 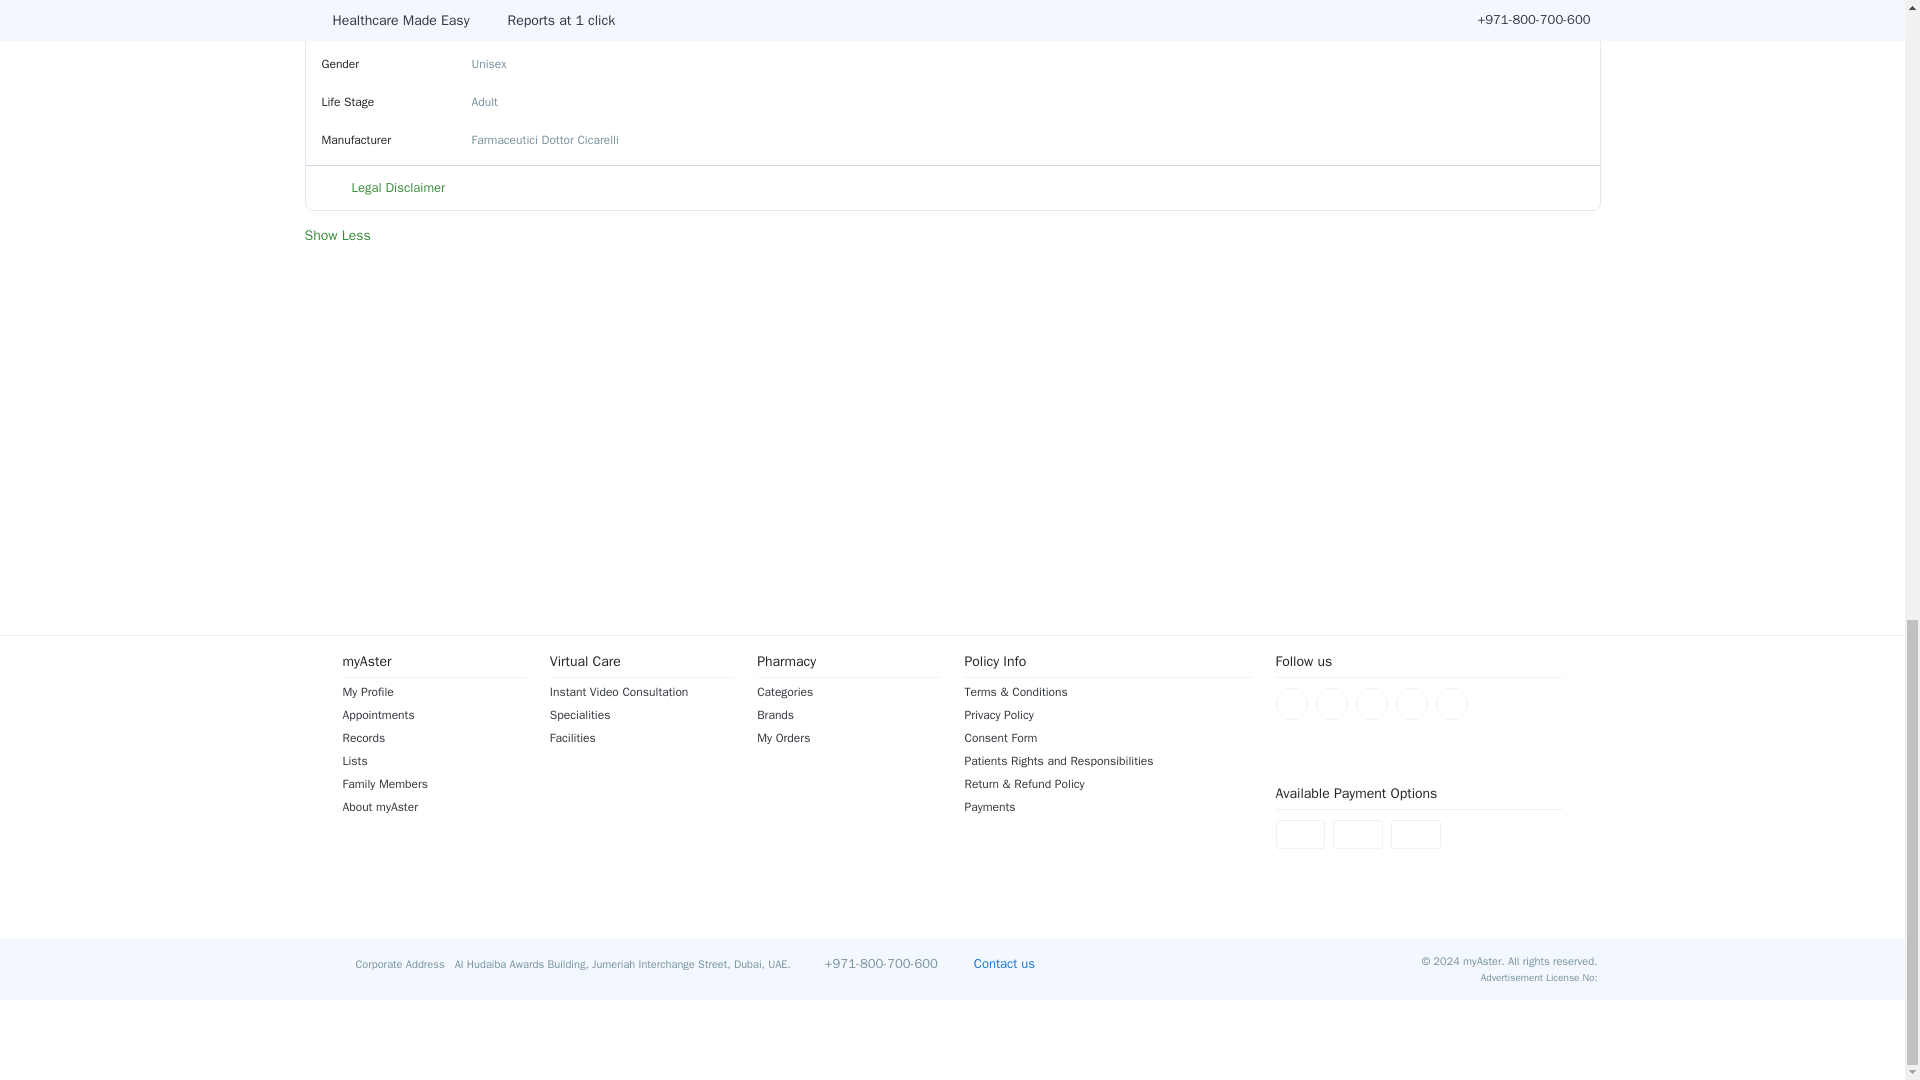 I want to click on Lists, so click(x=432, y=760).